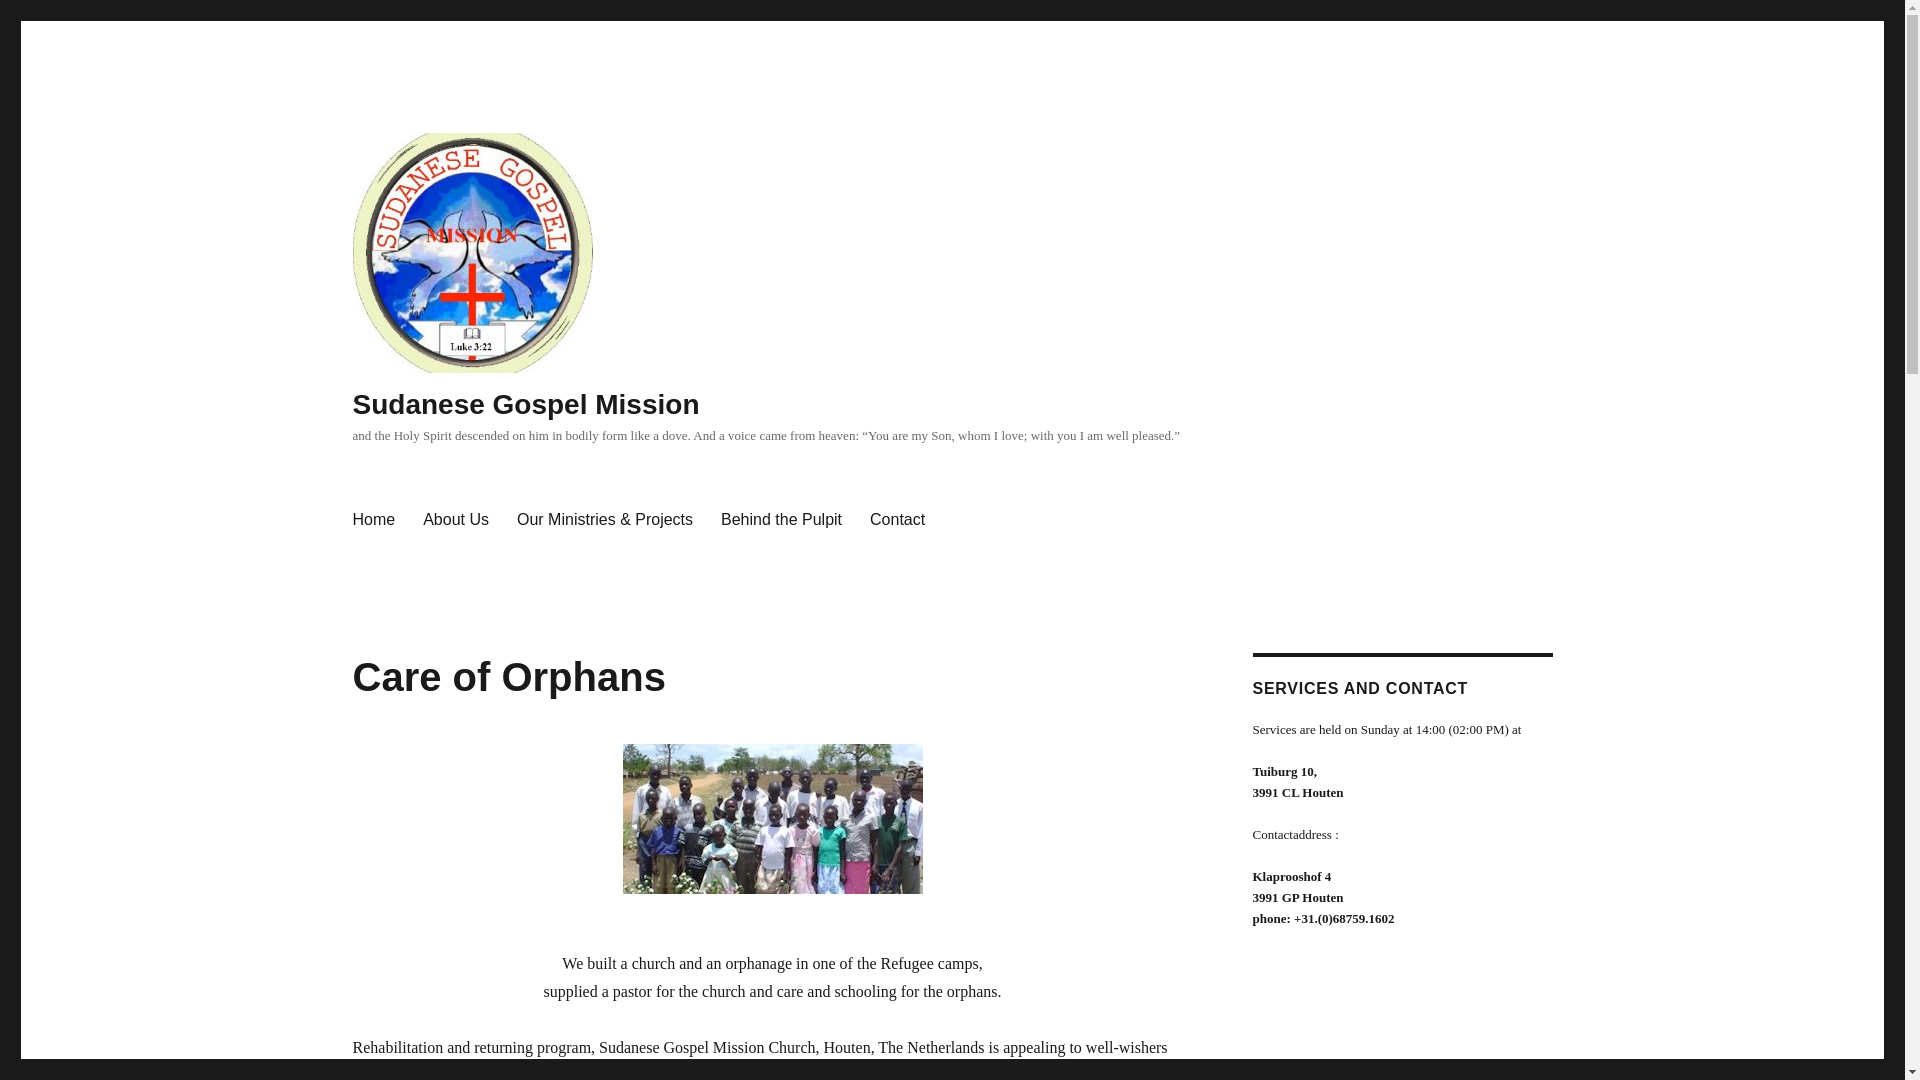  I want to click on Home, so click(372, 520).